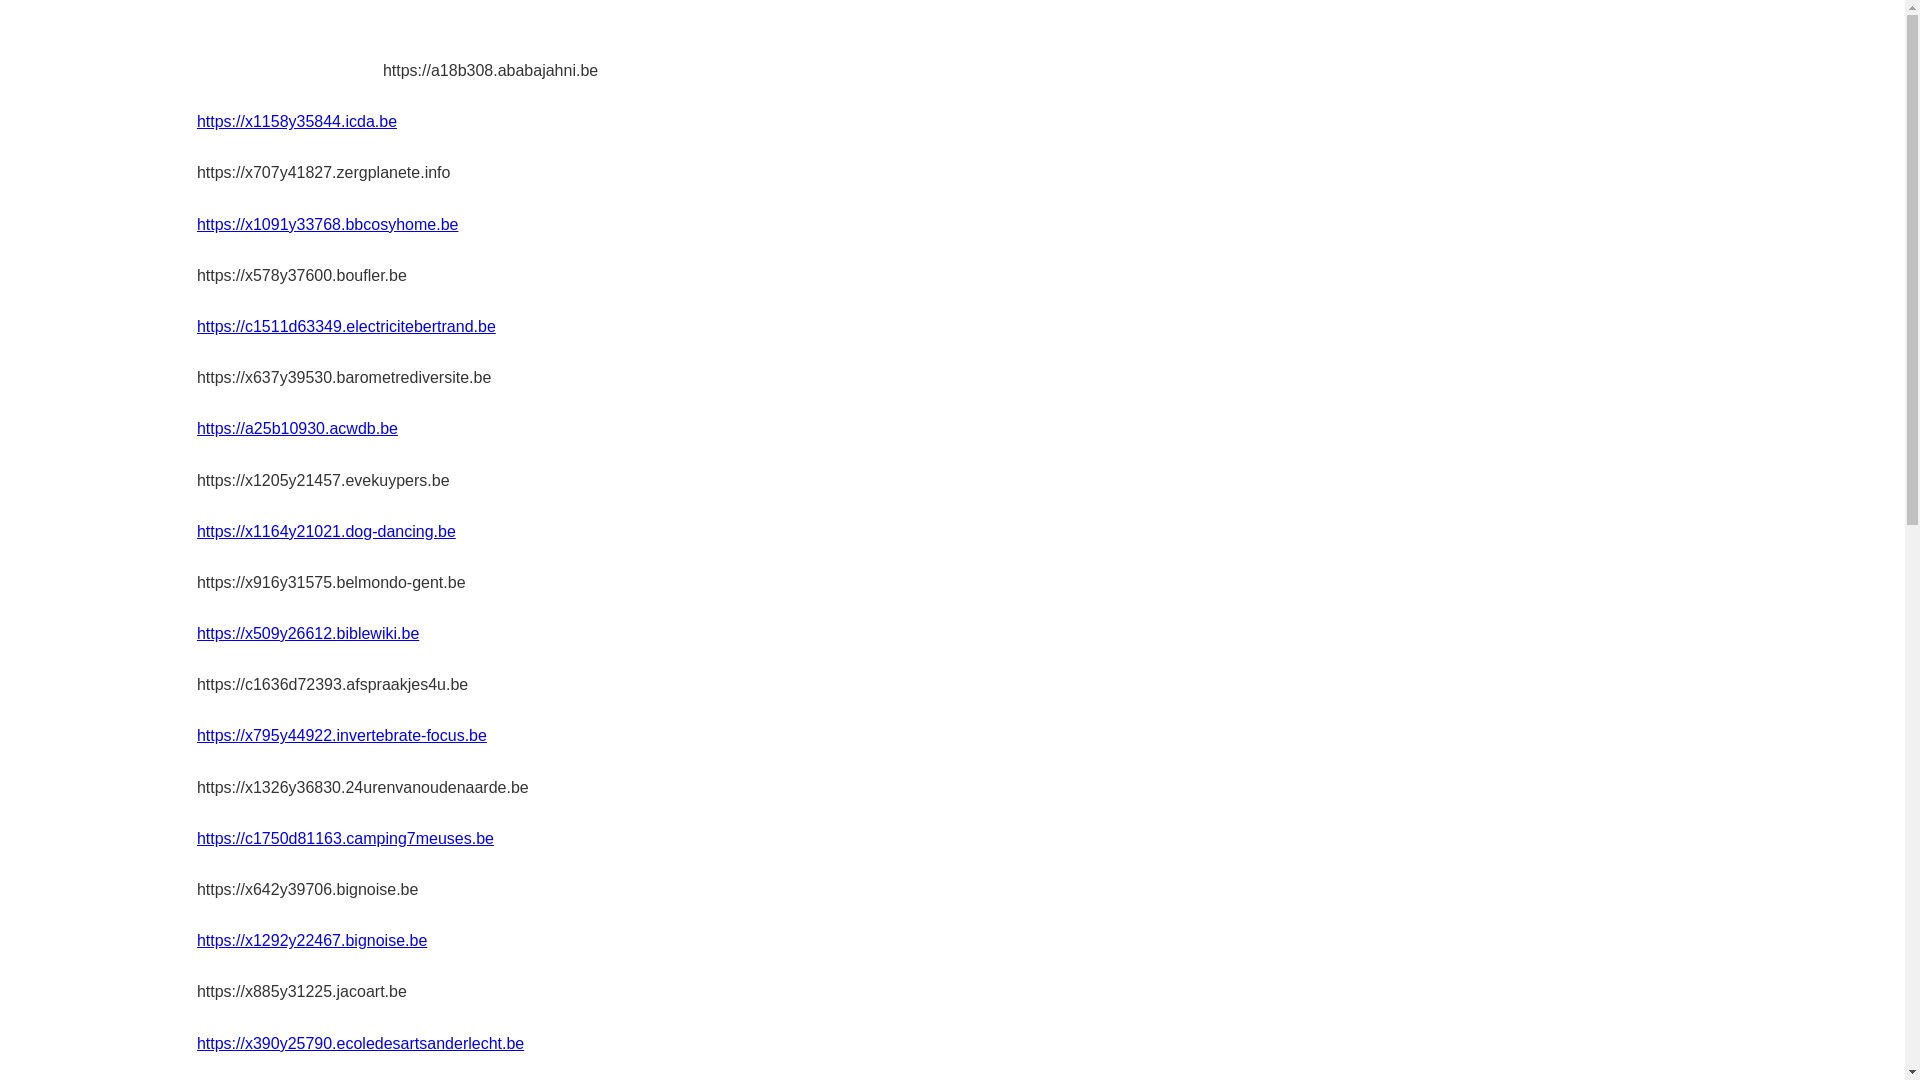 This screenshot has width=1920, height=1080. What do you see at coordinates (346, 326) in the screenshot?
I see `https://c1511d63349.electricitebertrand.be` at bounding box center [346, 326].